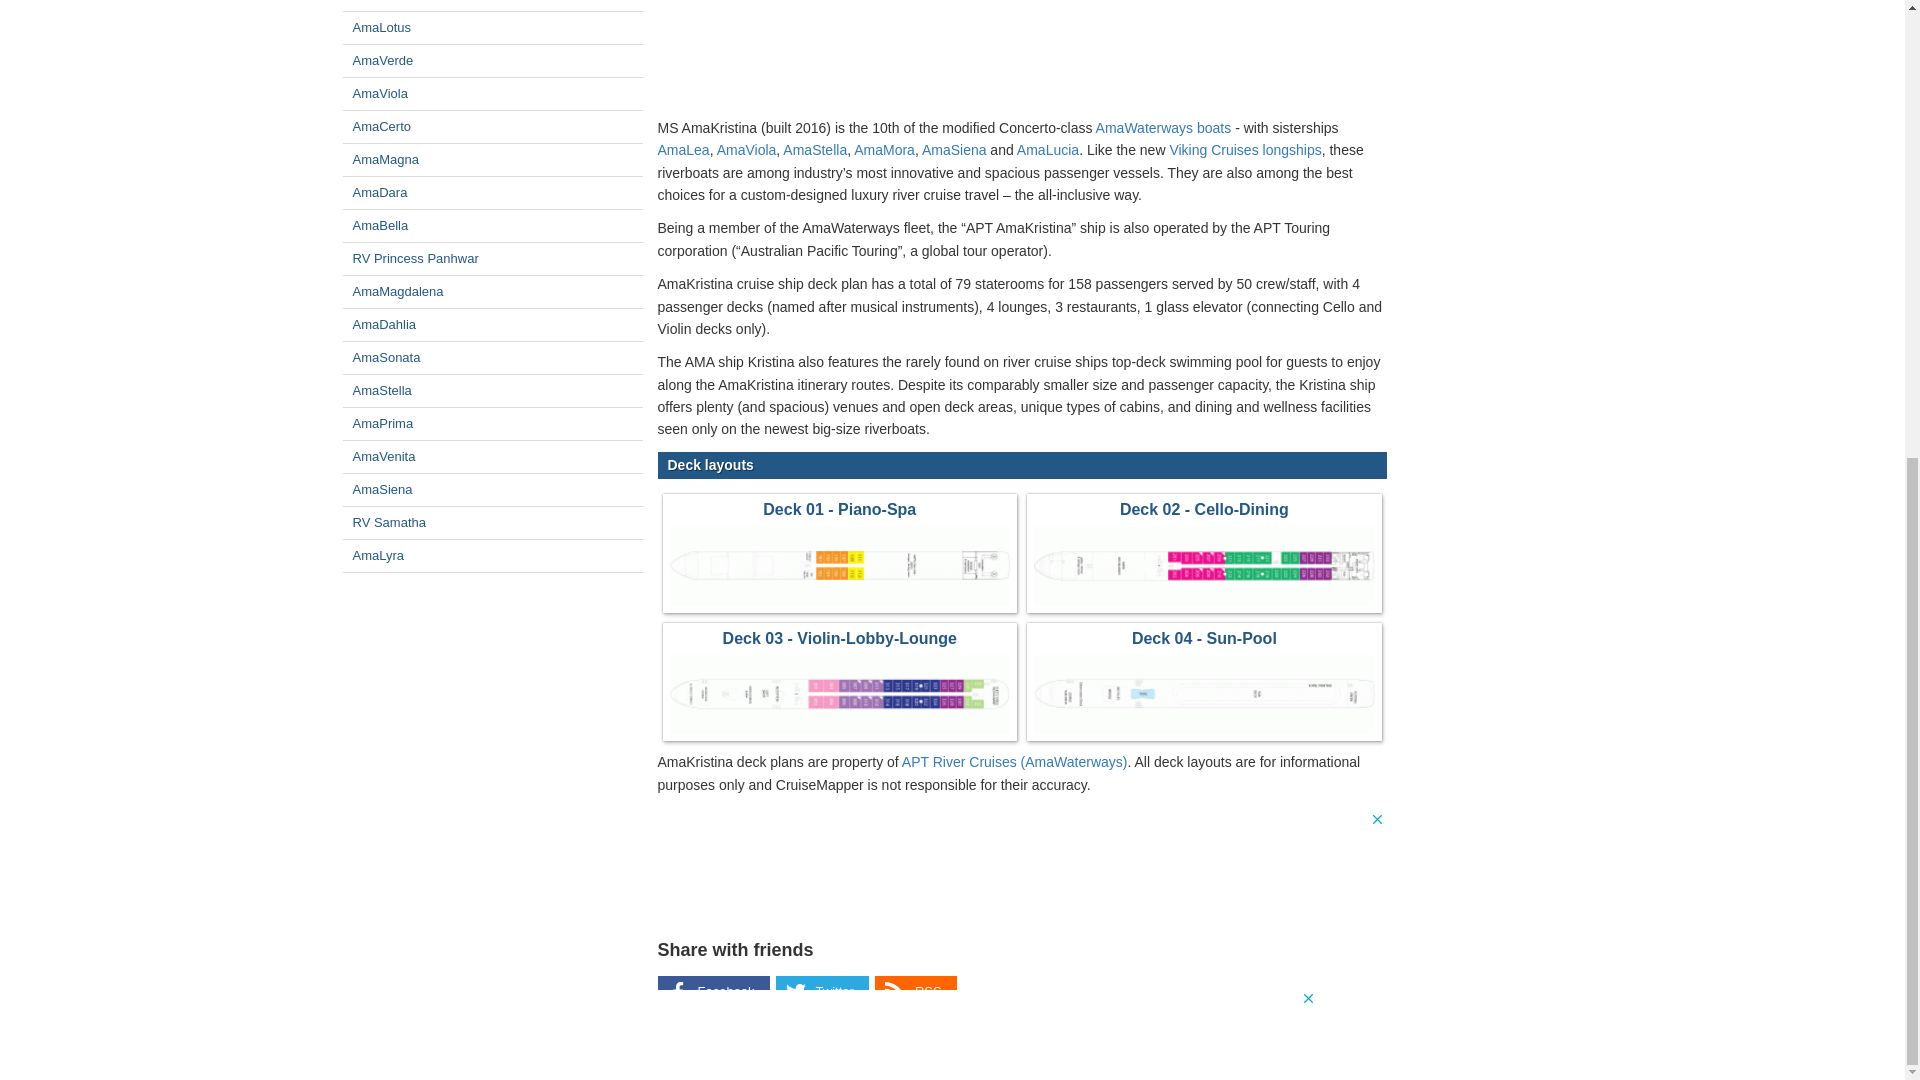 The width and height of the screenshot is (1920, 1080). I want to click on AmaStella, so click(814, 149).